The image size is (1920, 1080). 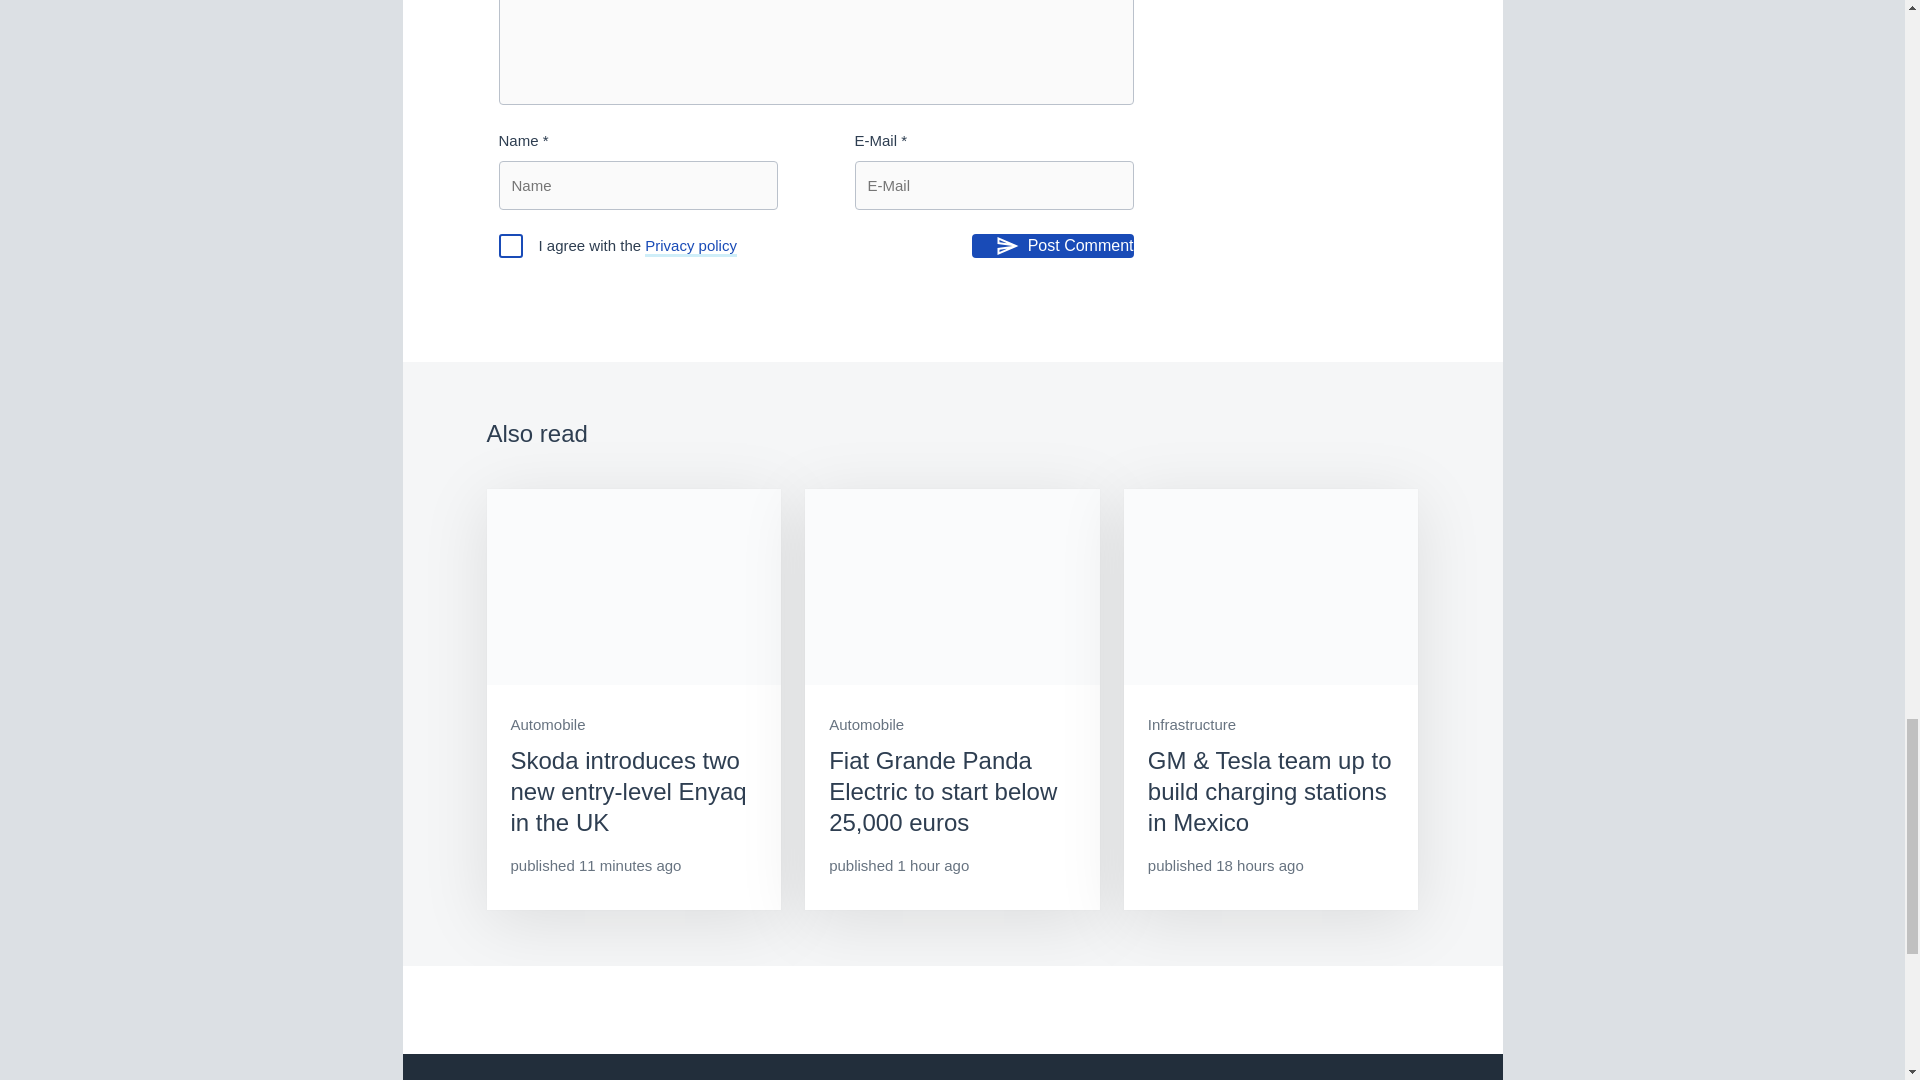 What do you see at coordinates (952, 700) in the screenshot?
I see `Fiat Grande Panda Electric to start below 25,000 euros` at bounding box center [952, 700].